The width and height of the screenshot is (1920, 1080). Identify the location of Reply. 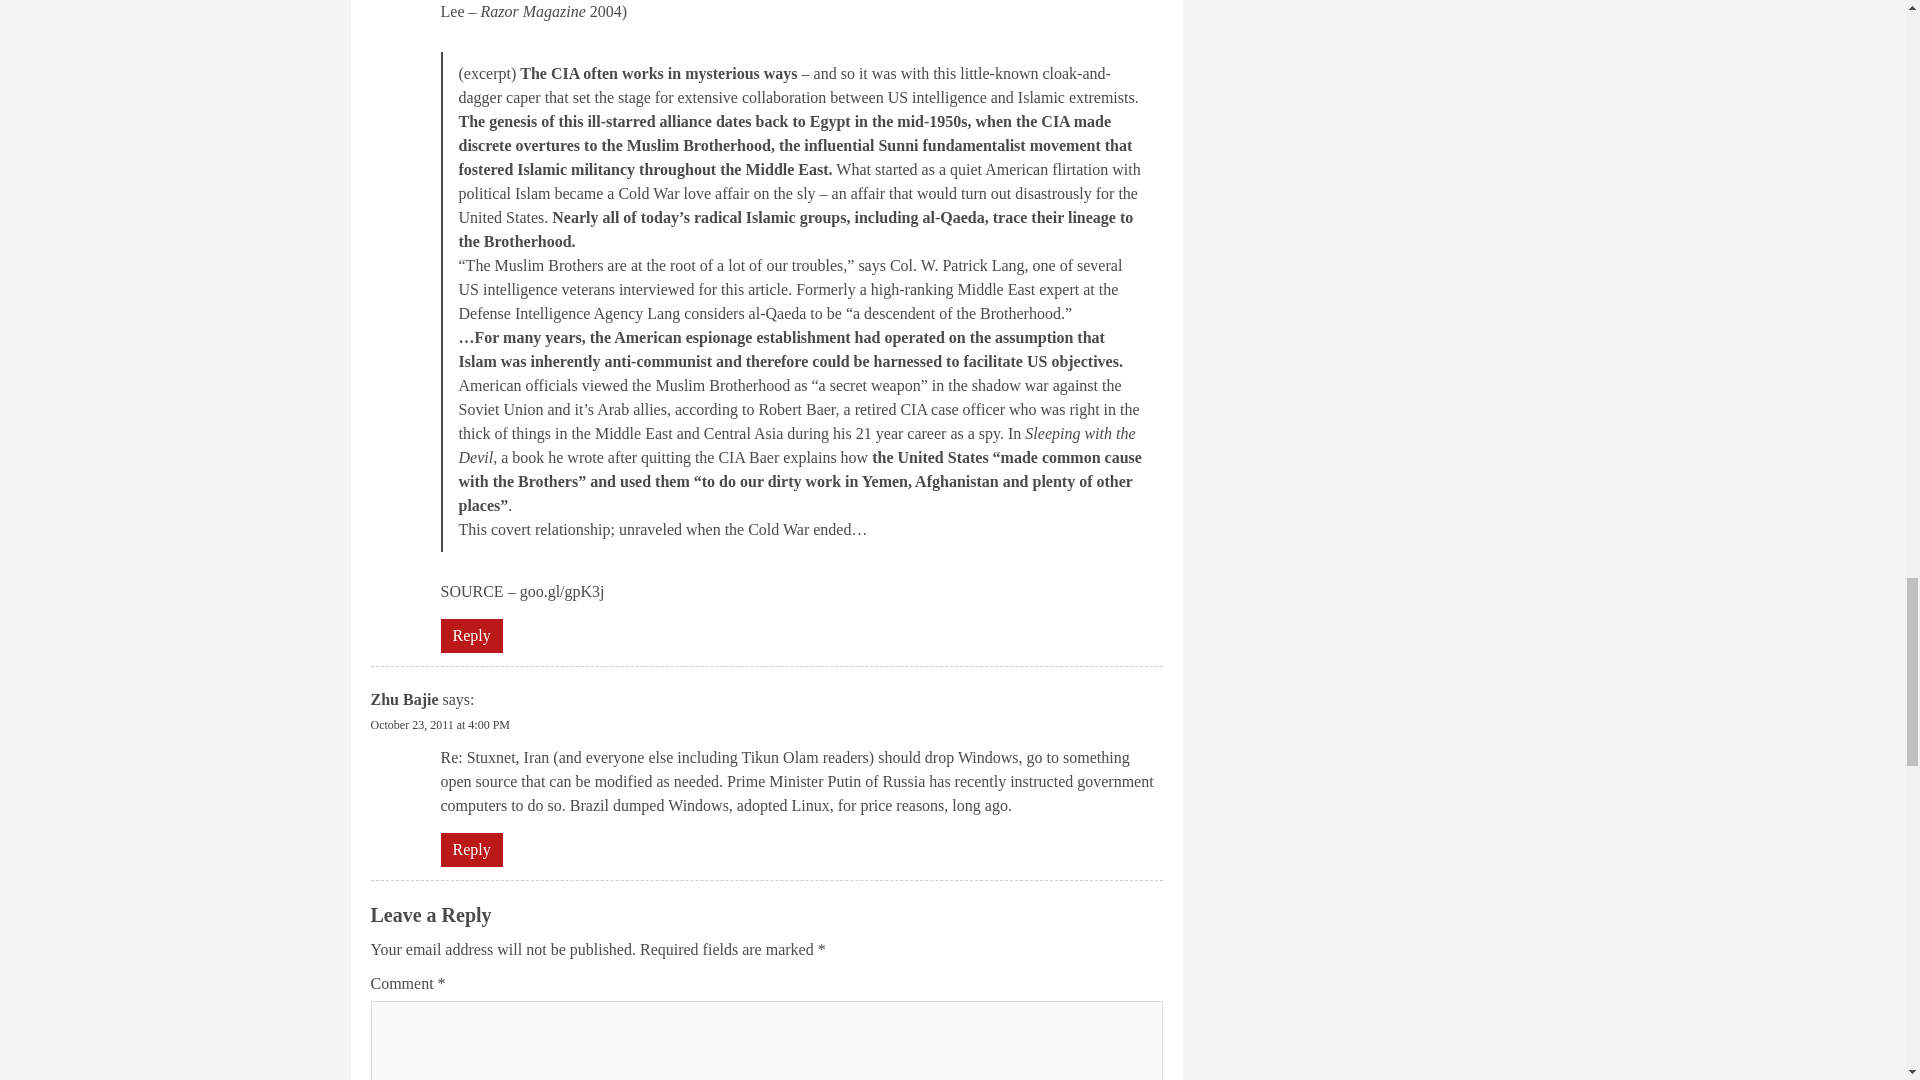
(470, 848).